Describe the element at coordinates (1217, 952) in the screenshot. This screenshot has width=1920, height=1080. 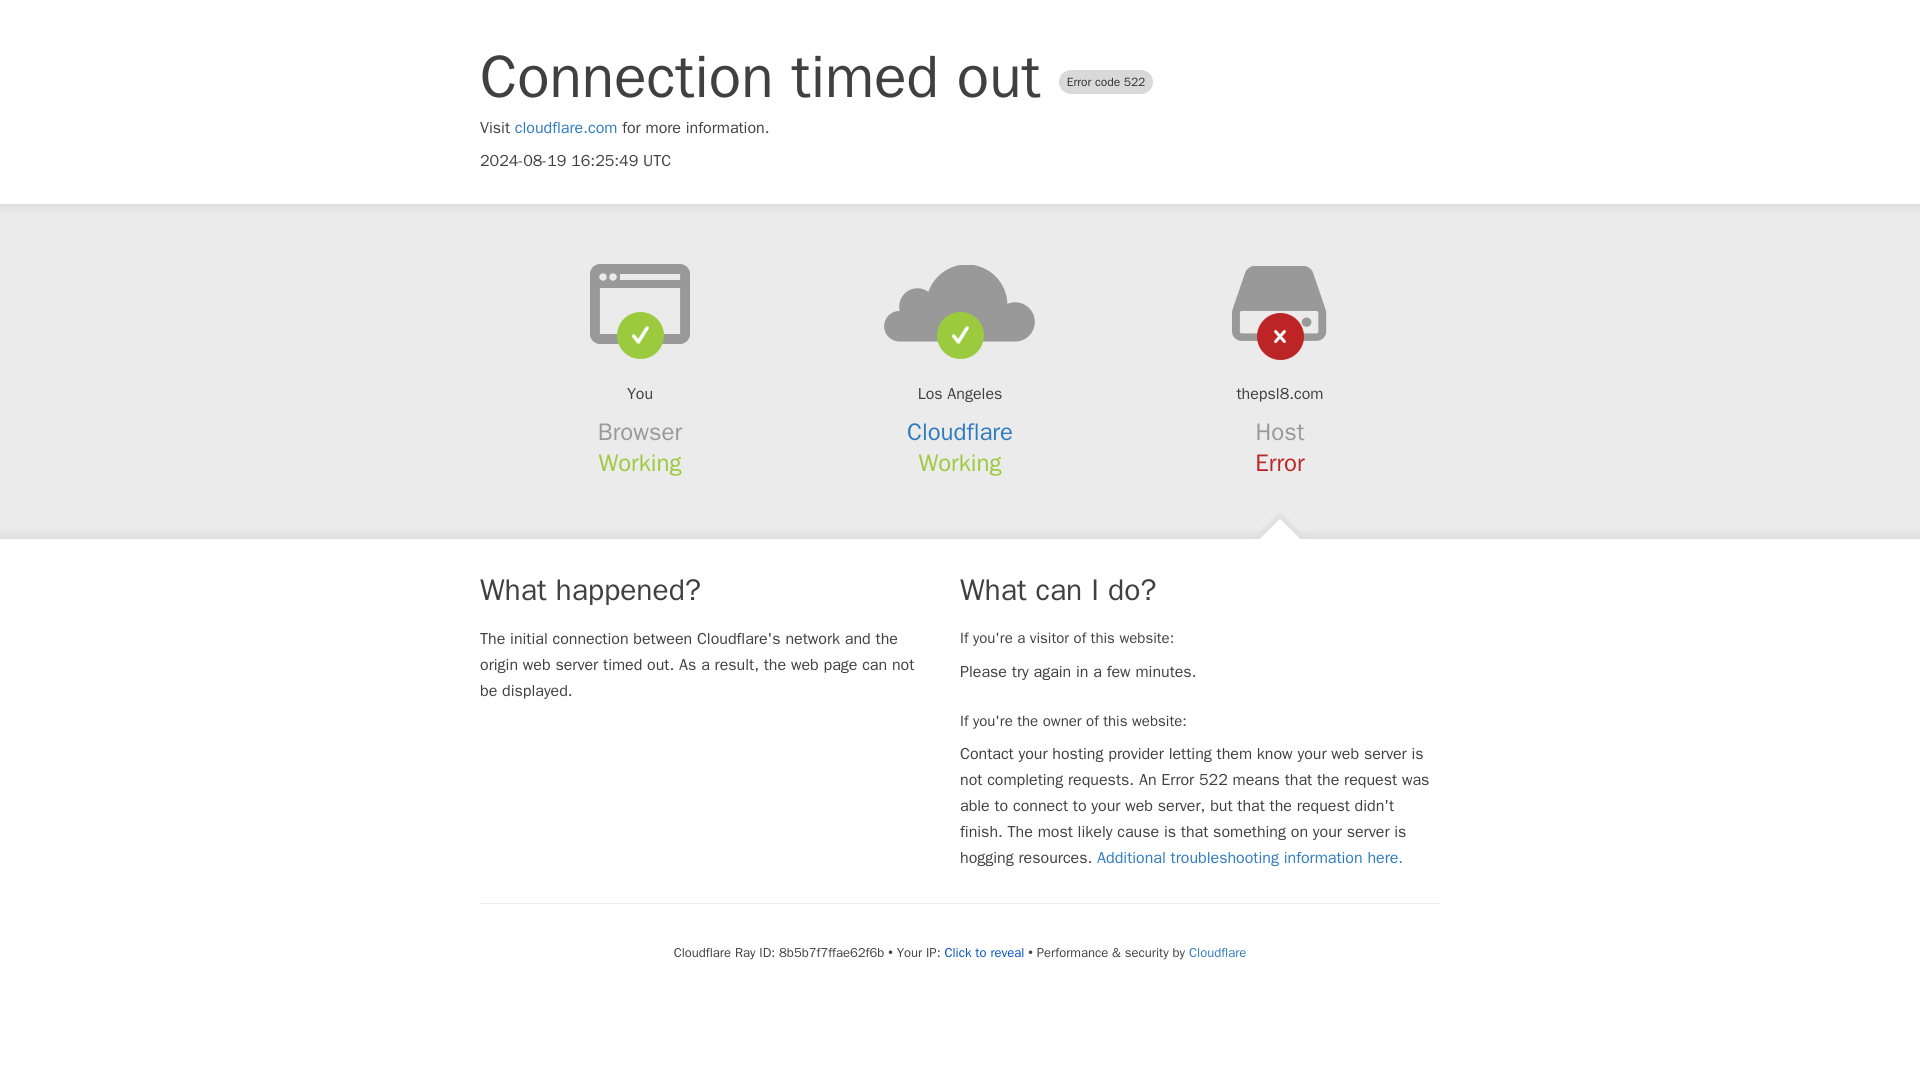
I see `Cloudflare` at that location.